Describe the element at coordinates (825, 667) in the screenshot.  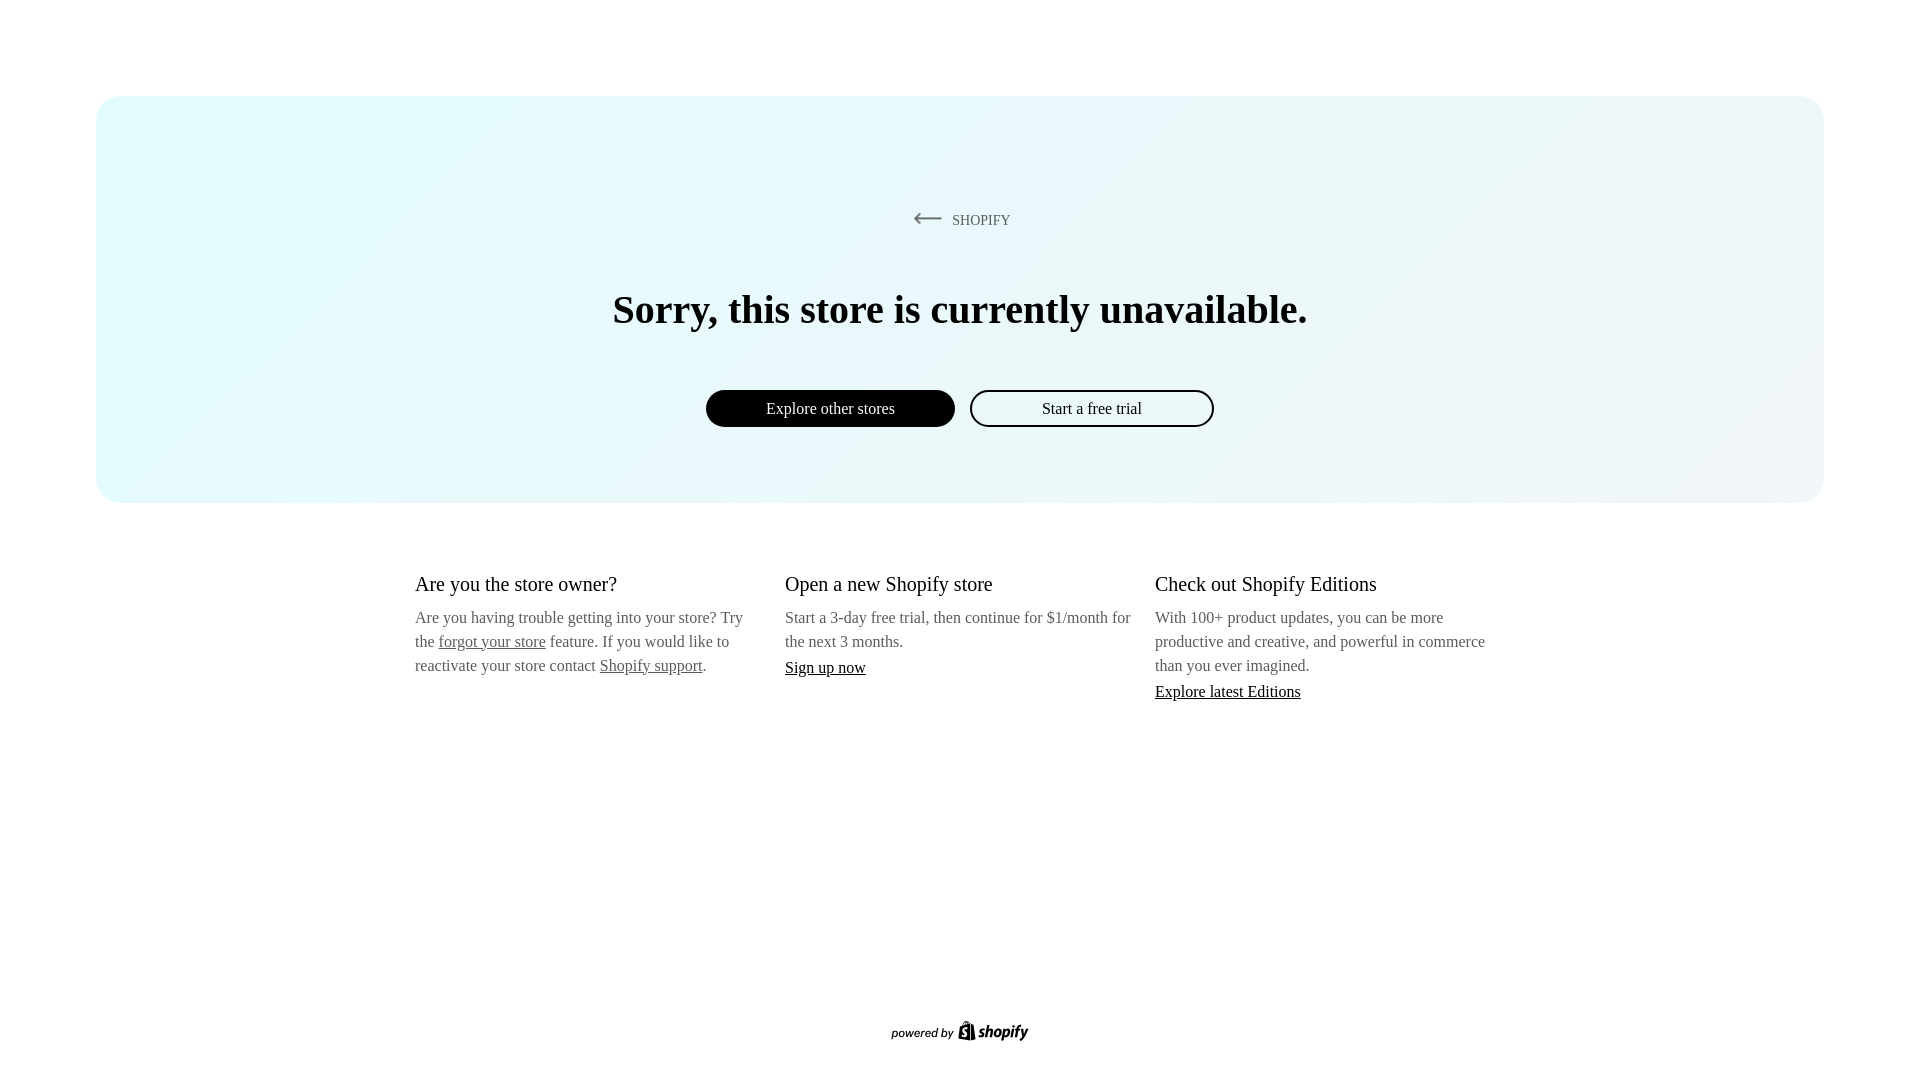
I see `Sign up now` at that location.